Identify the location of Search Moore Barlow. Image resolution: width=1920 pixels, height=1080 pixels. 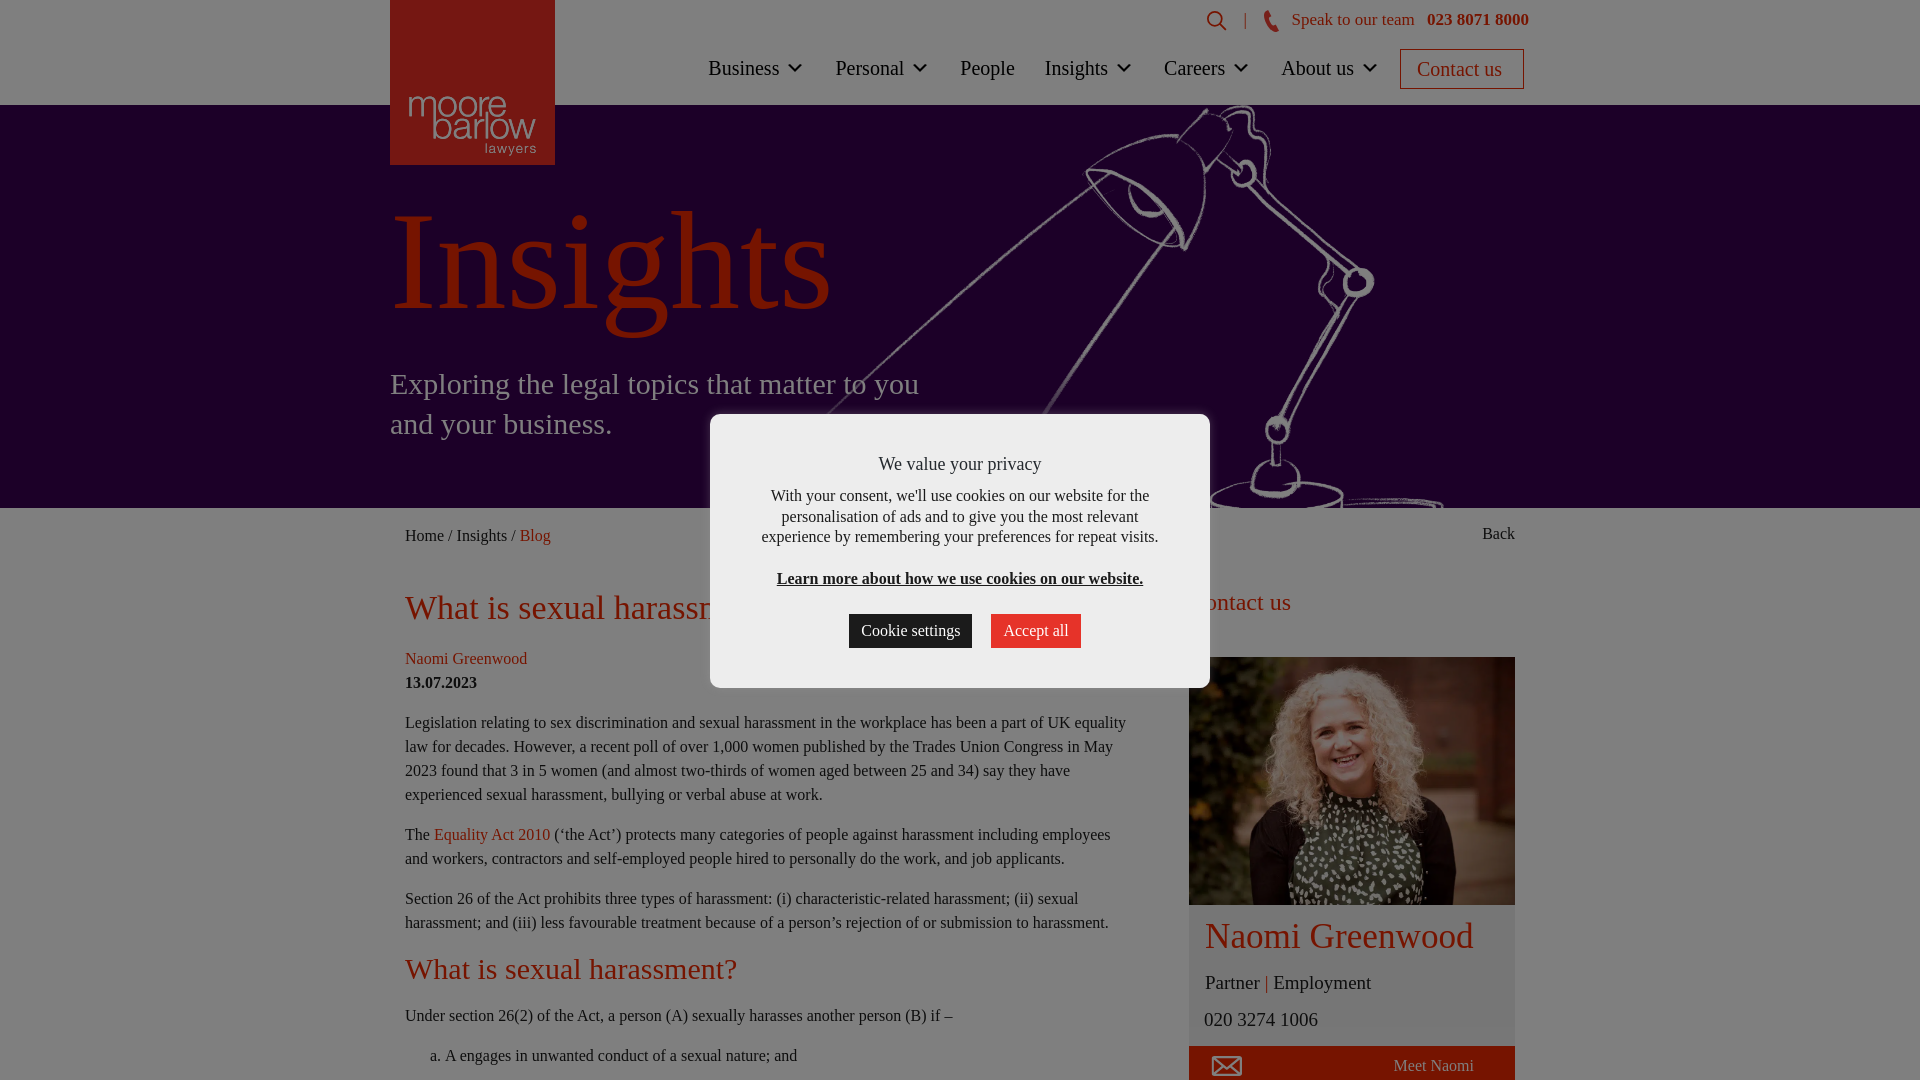
(1216, 19).